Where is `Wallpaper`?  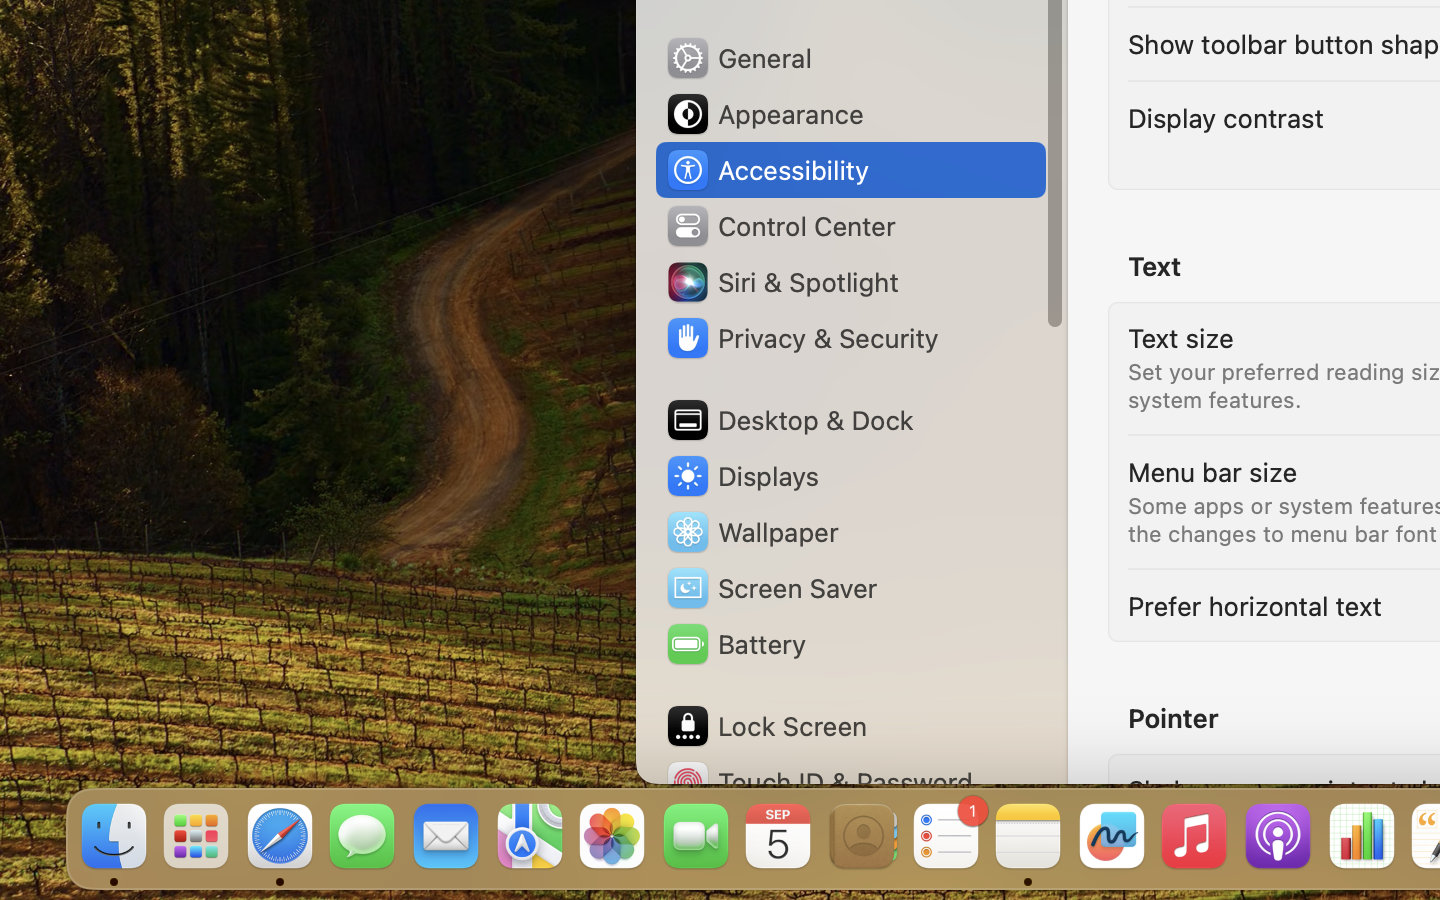
Wallpaper is located at coordinates (751, 532).